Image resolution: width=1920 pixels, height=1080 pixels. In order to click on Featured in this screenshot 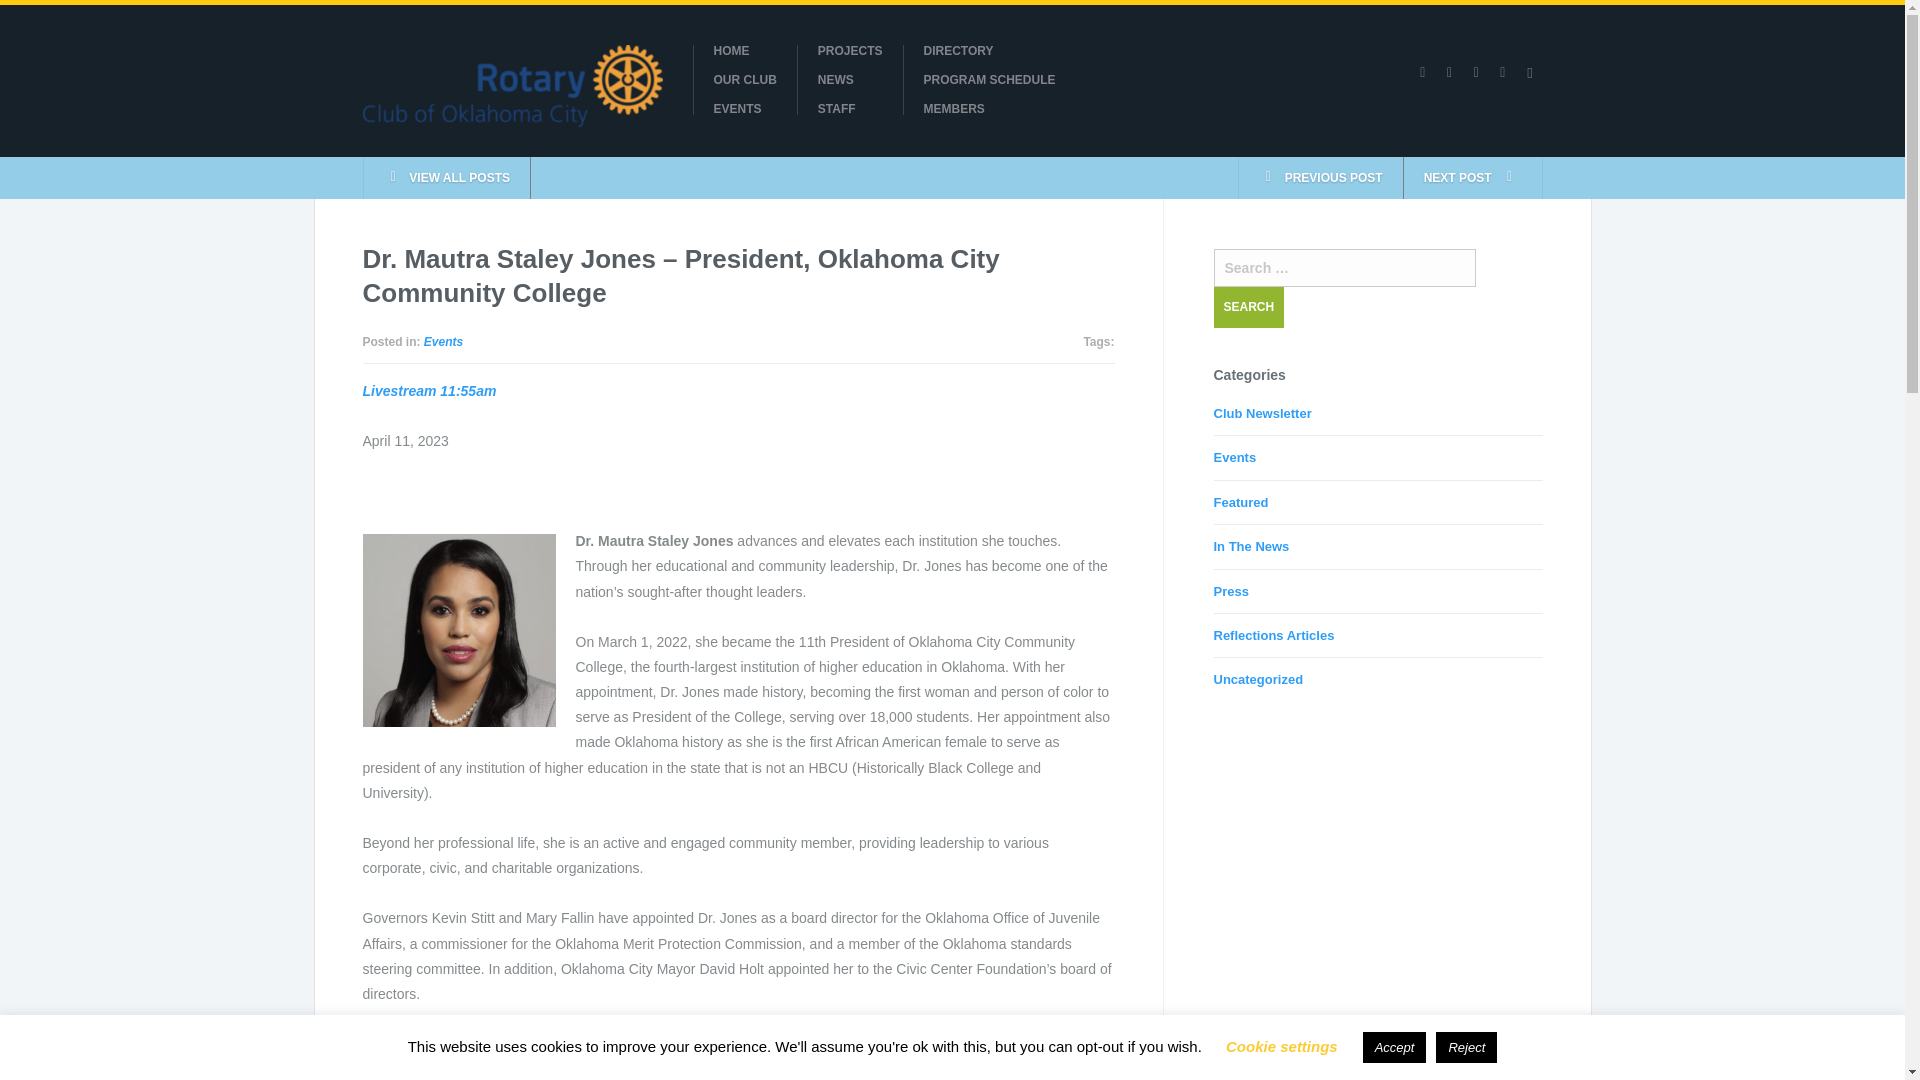, I will do `click(1241, 502)`.